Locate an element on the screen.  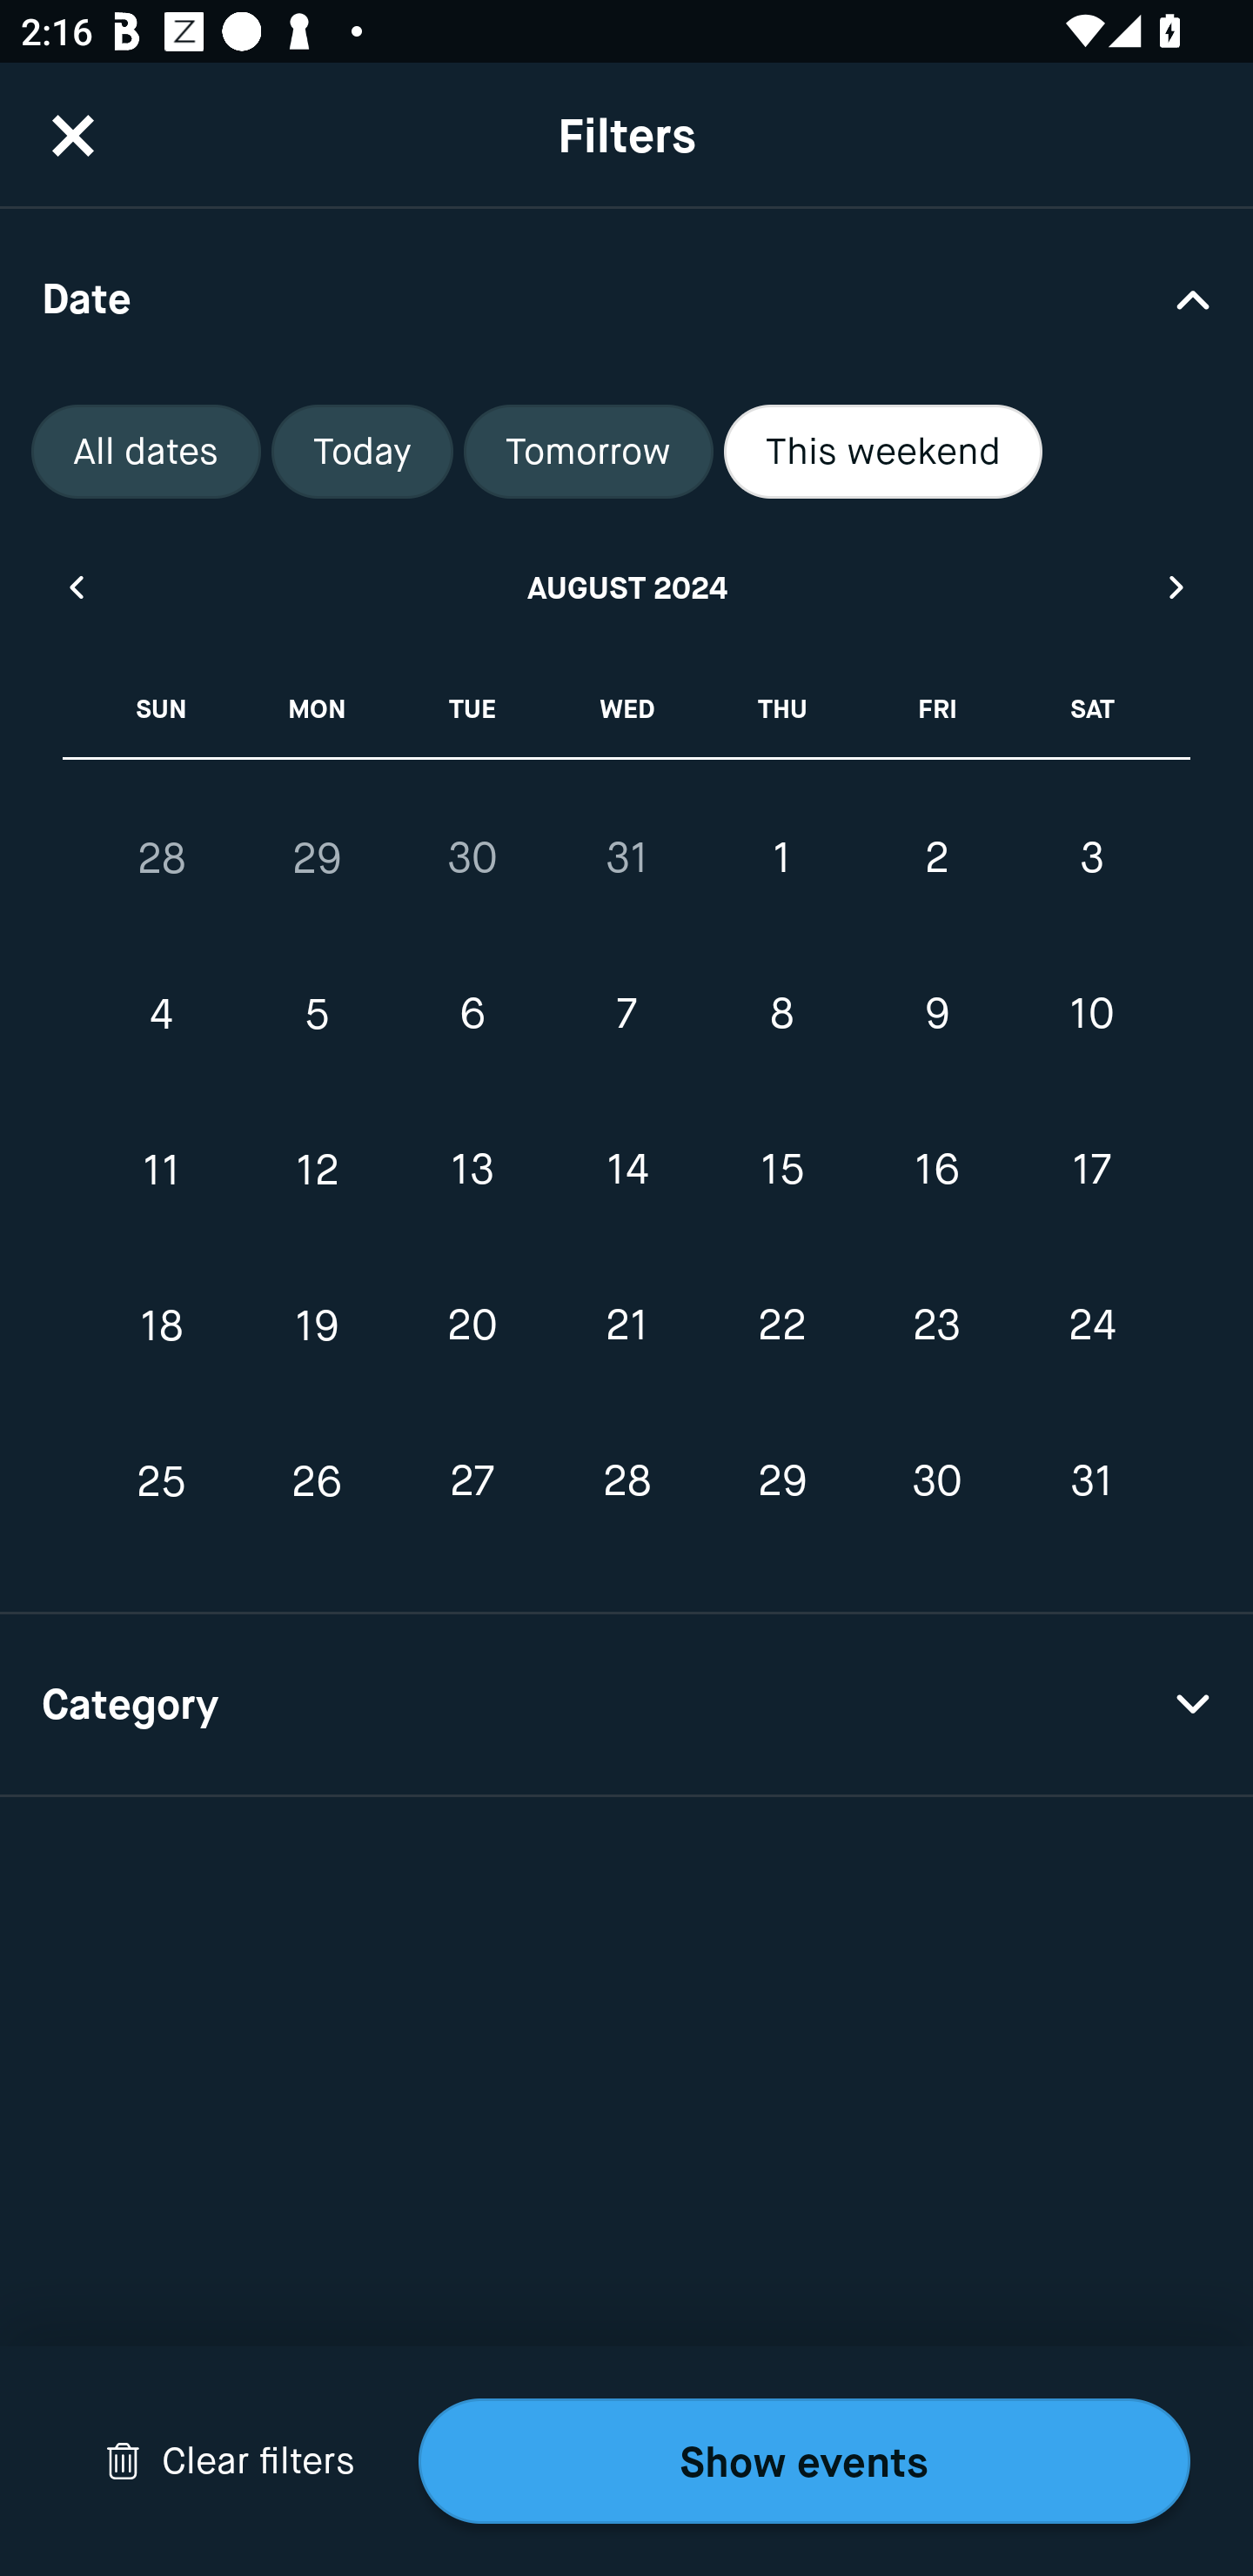
30 is located at coordinates (936, 1481).